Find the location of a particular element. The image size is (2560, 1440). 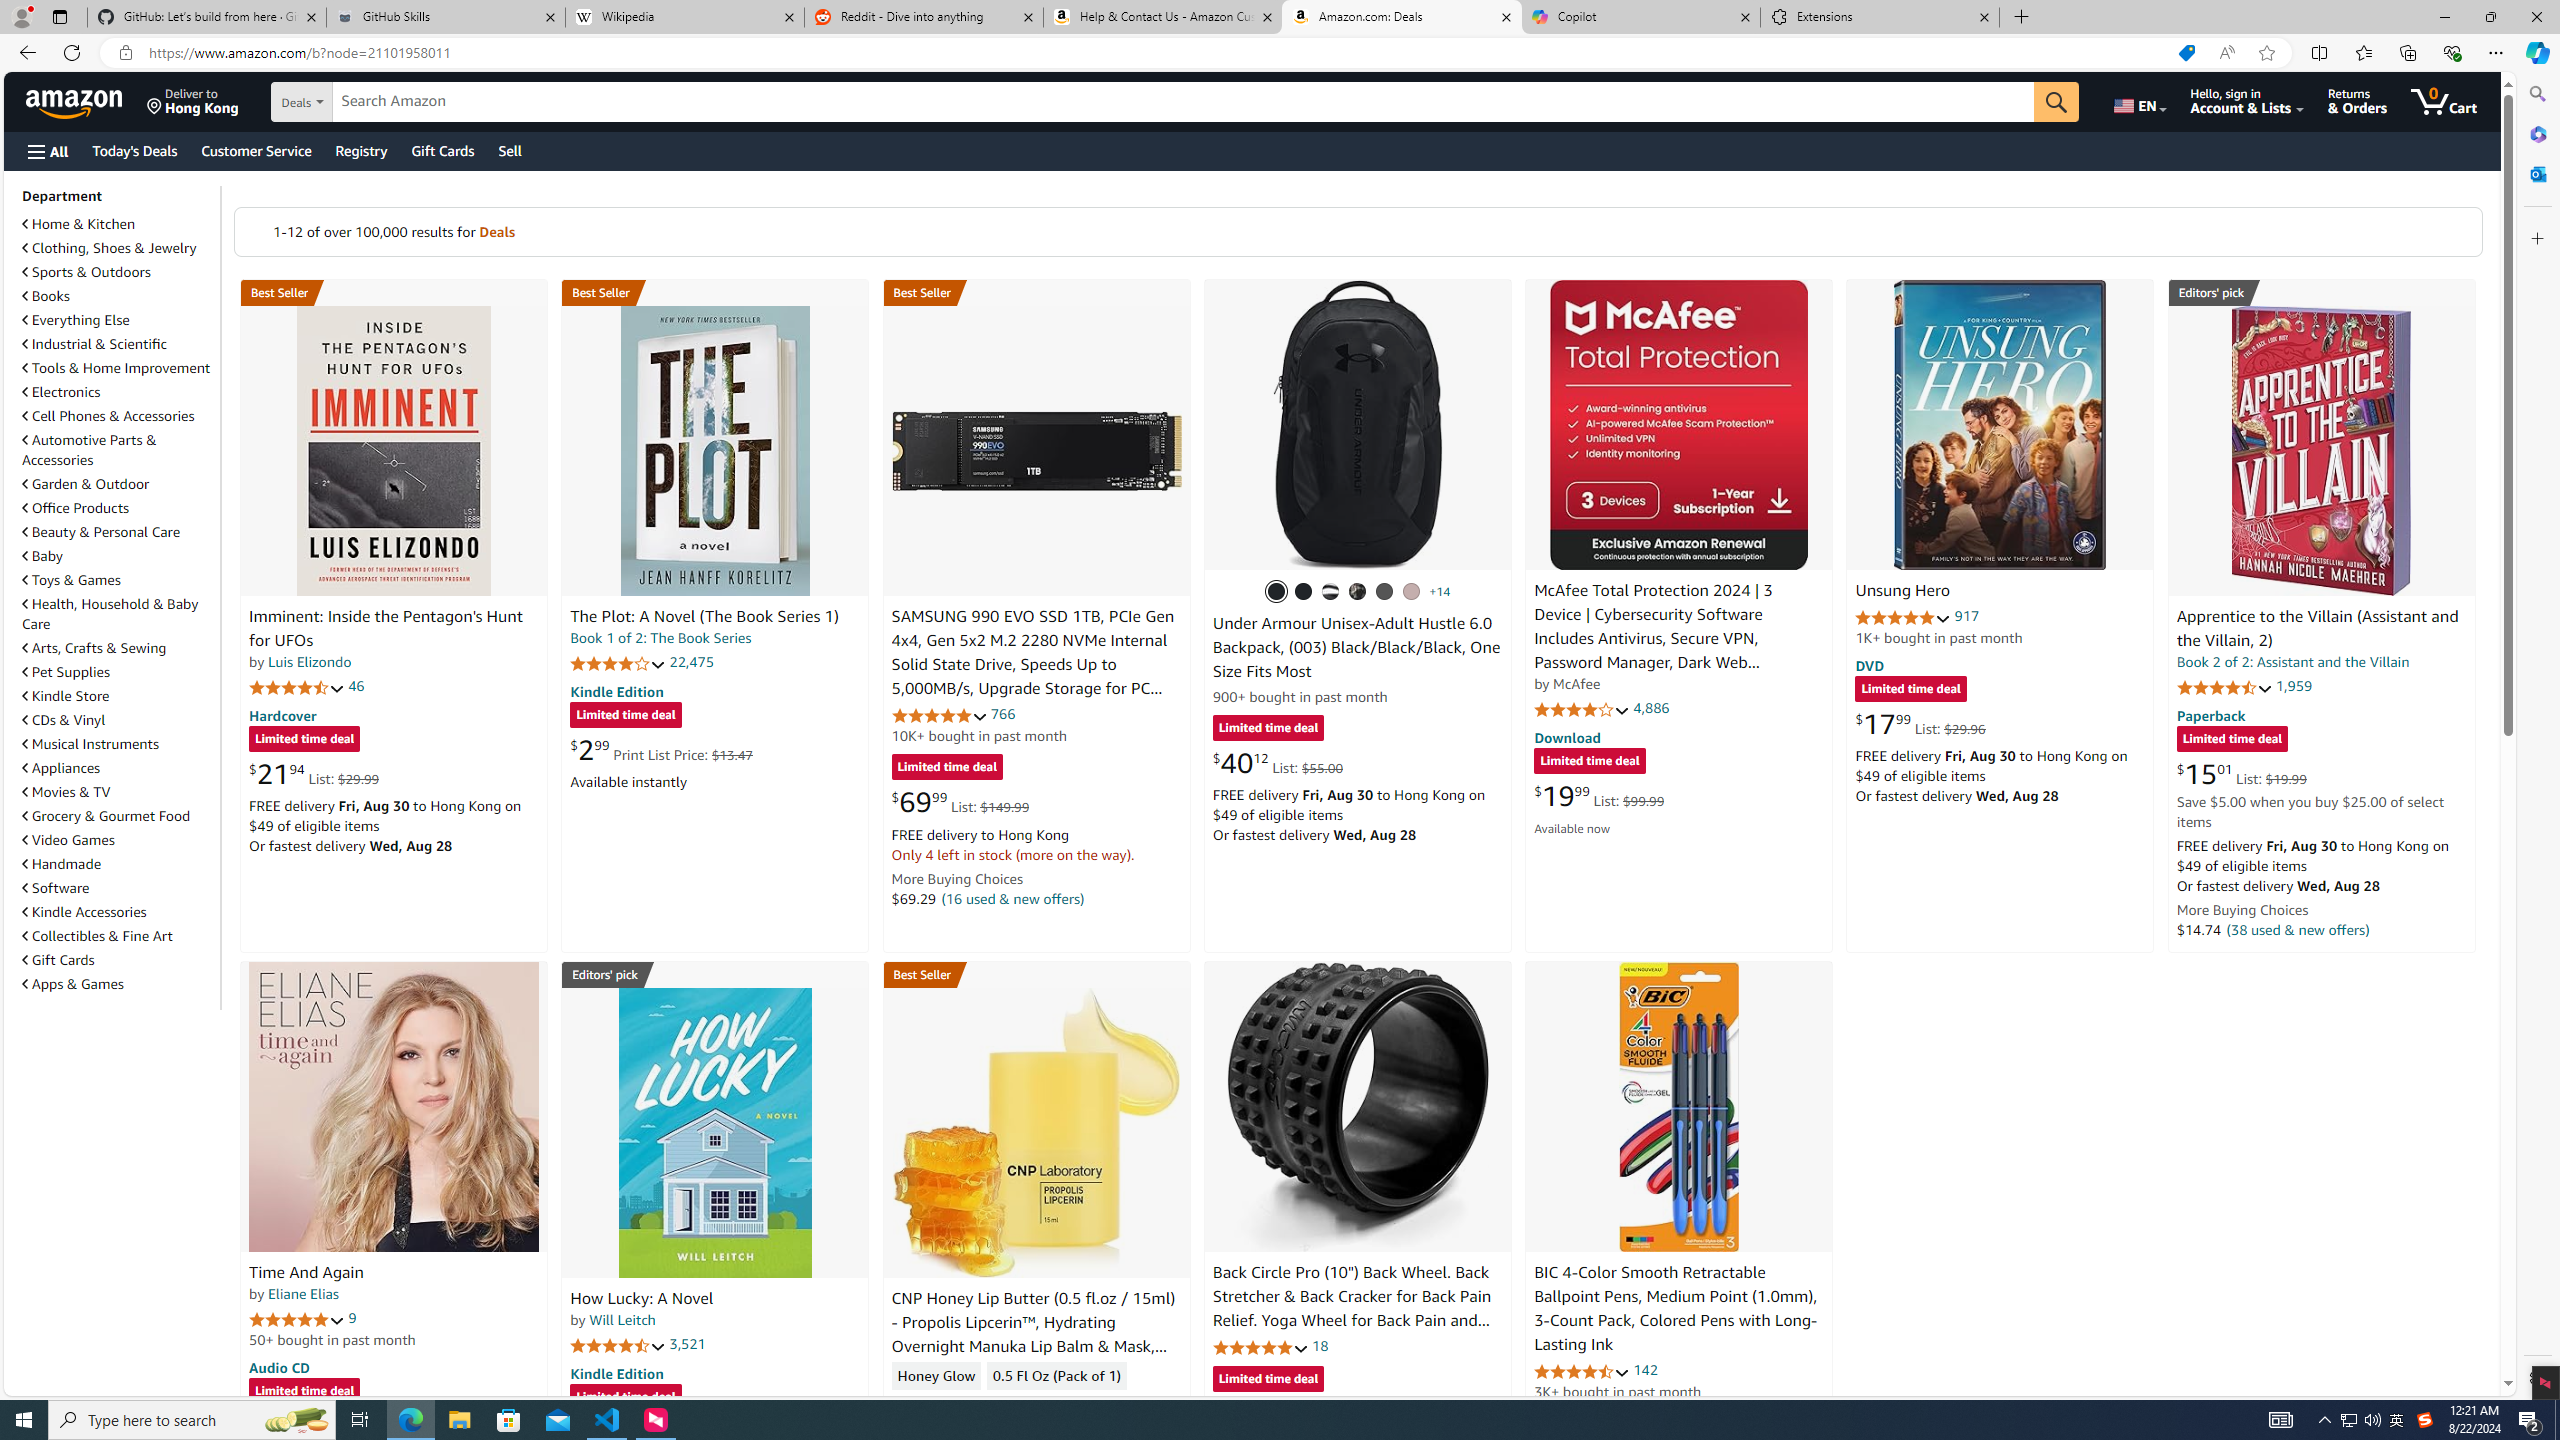

Limited time deal is located at coordinates (1268, 1380).